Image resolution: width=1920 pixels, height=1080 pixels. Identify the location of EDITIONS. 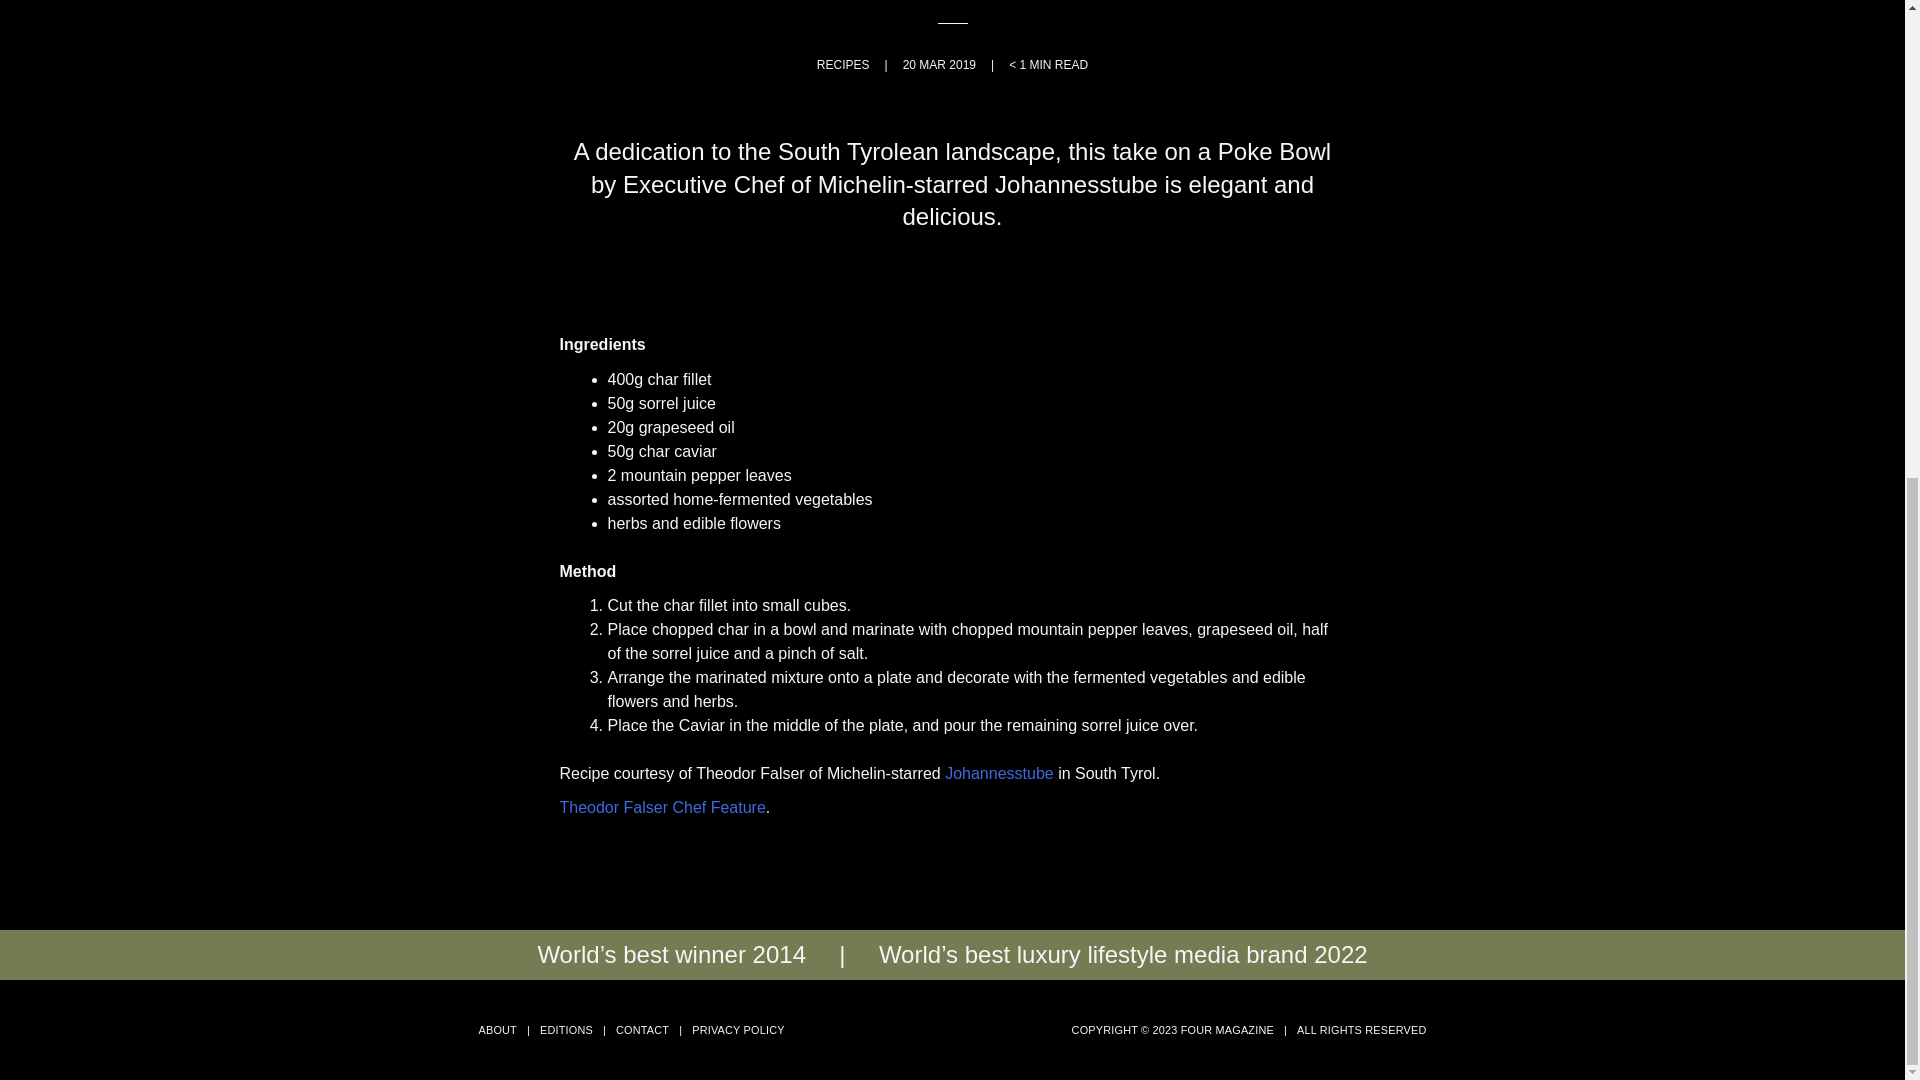
(566, 1029).